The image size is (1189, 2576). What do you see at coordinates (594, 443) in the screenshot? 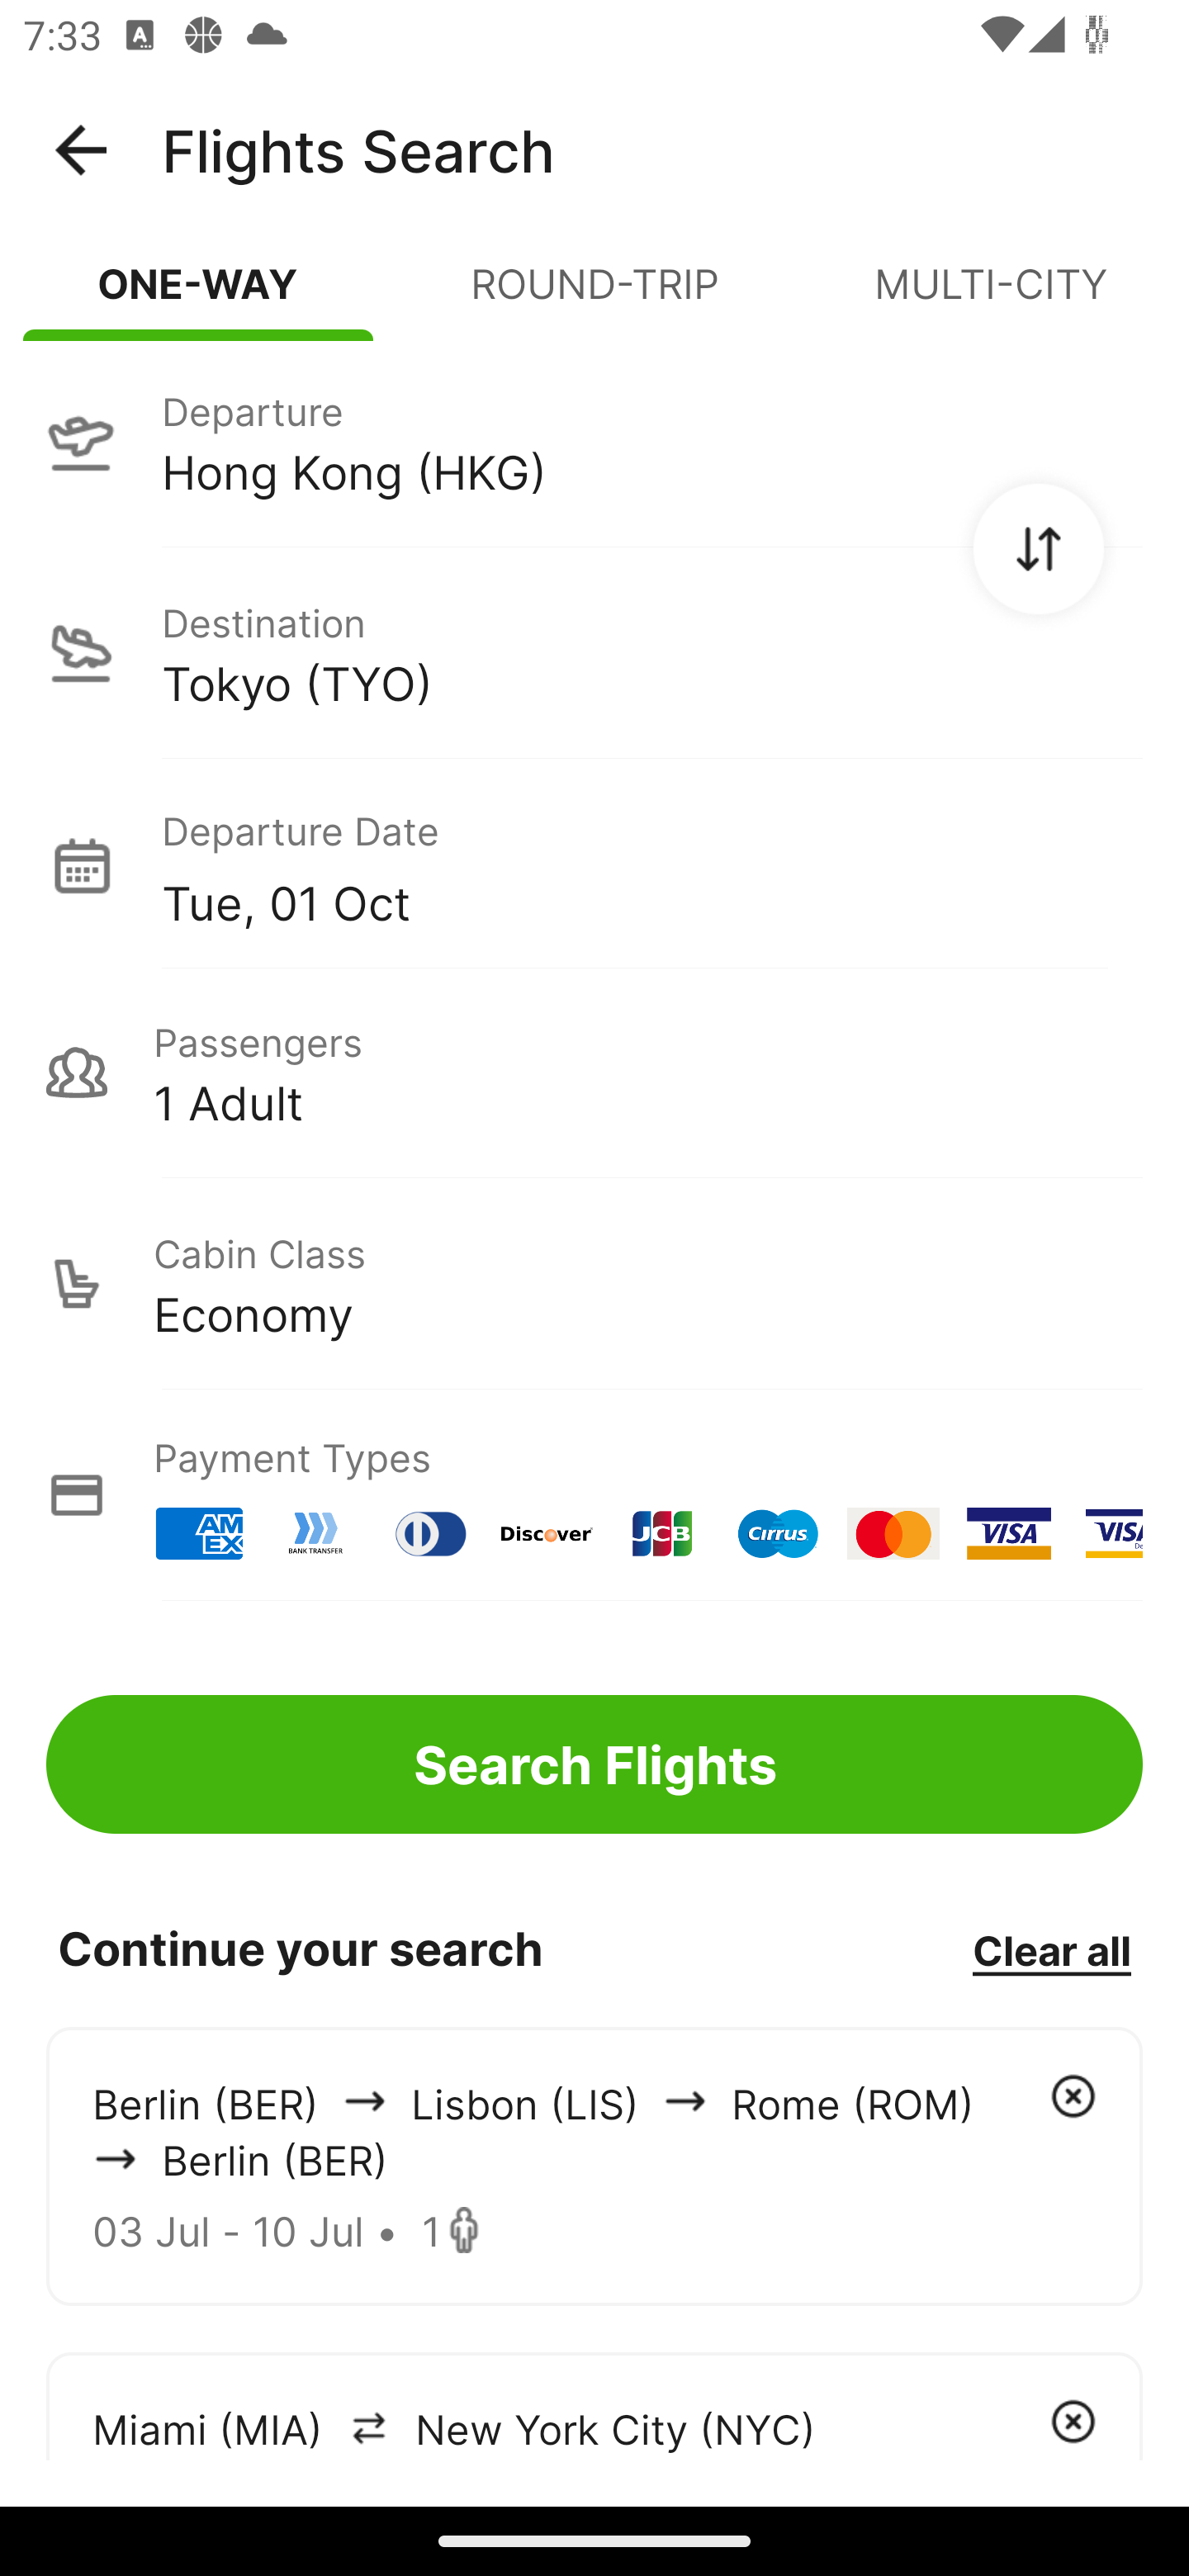
I see `Departure Hong Kong (HKG)` at bounding box center [594, 443].